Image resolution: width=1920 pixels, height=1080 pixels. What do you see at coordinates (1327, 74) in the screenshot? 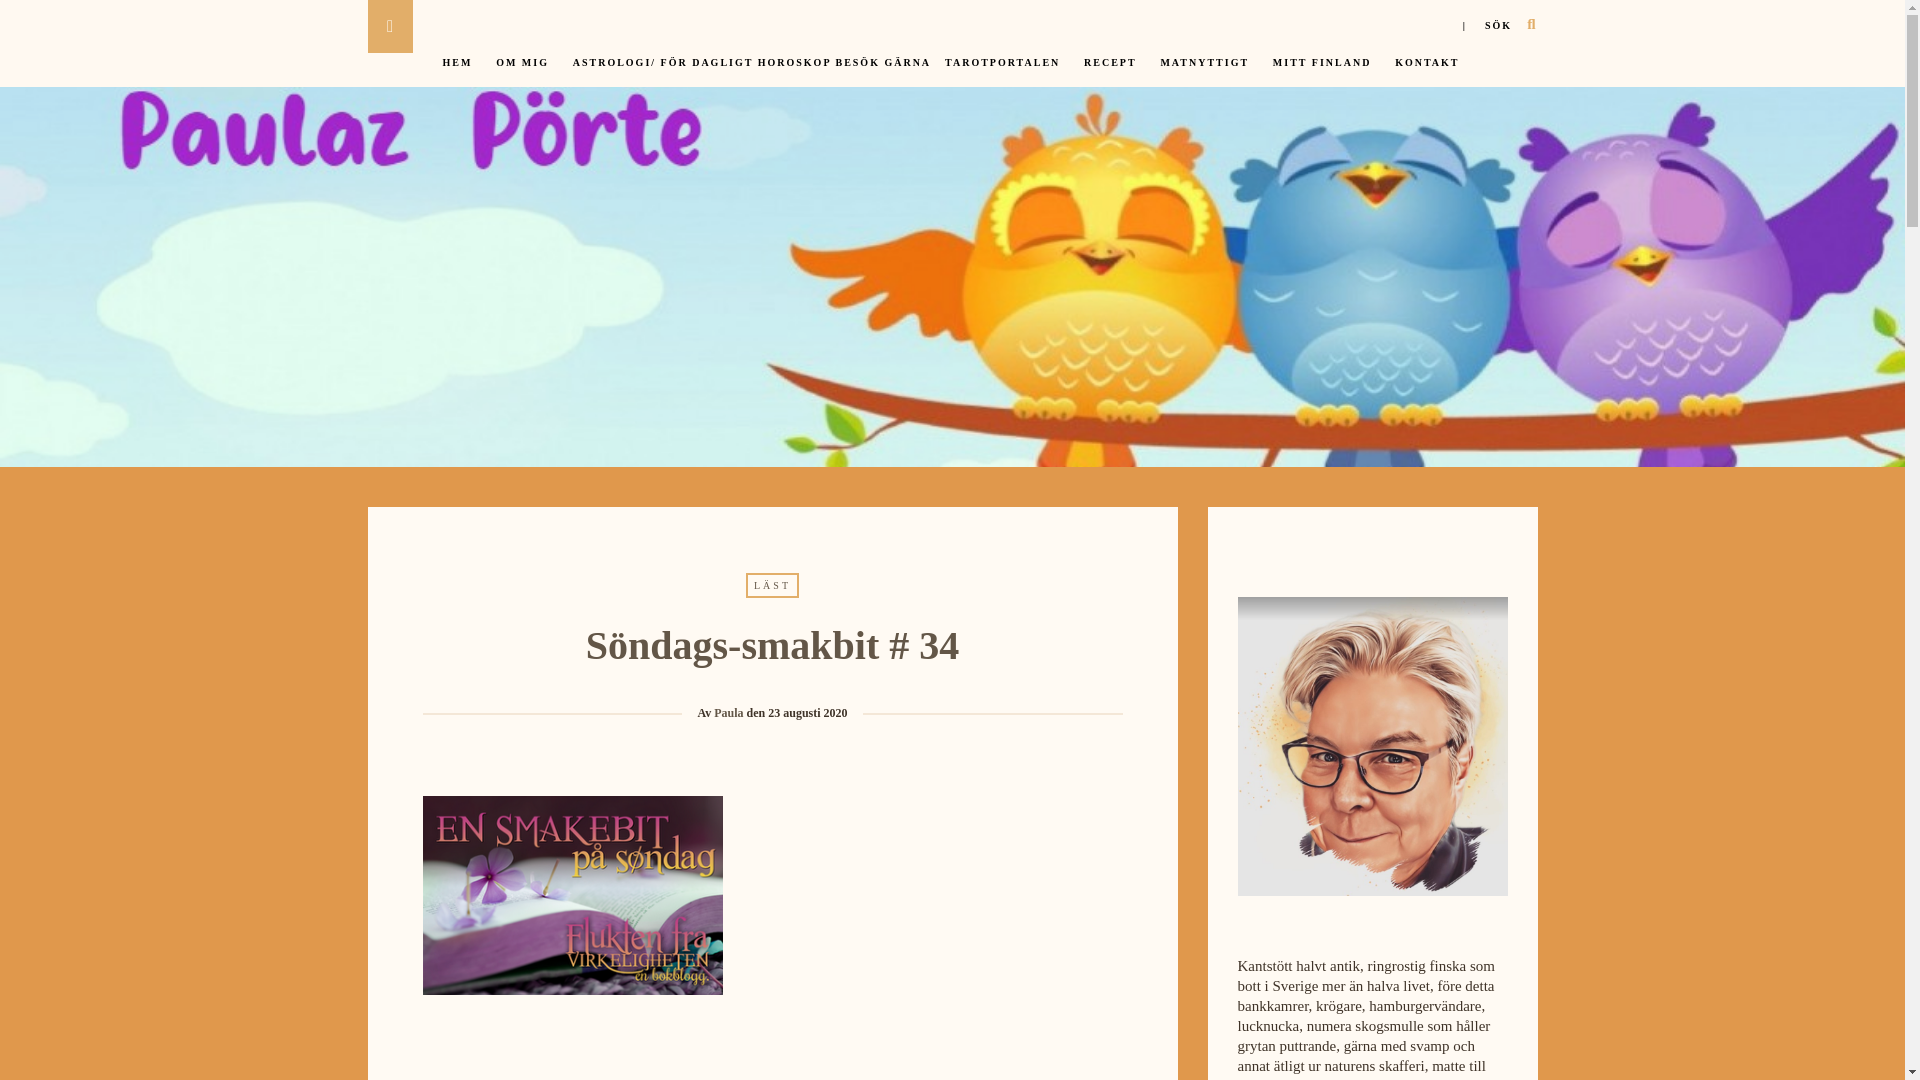
I see `MITT FINLAND` at bounding box center [1327, 74].